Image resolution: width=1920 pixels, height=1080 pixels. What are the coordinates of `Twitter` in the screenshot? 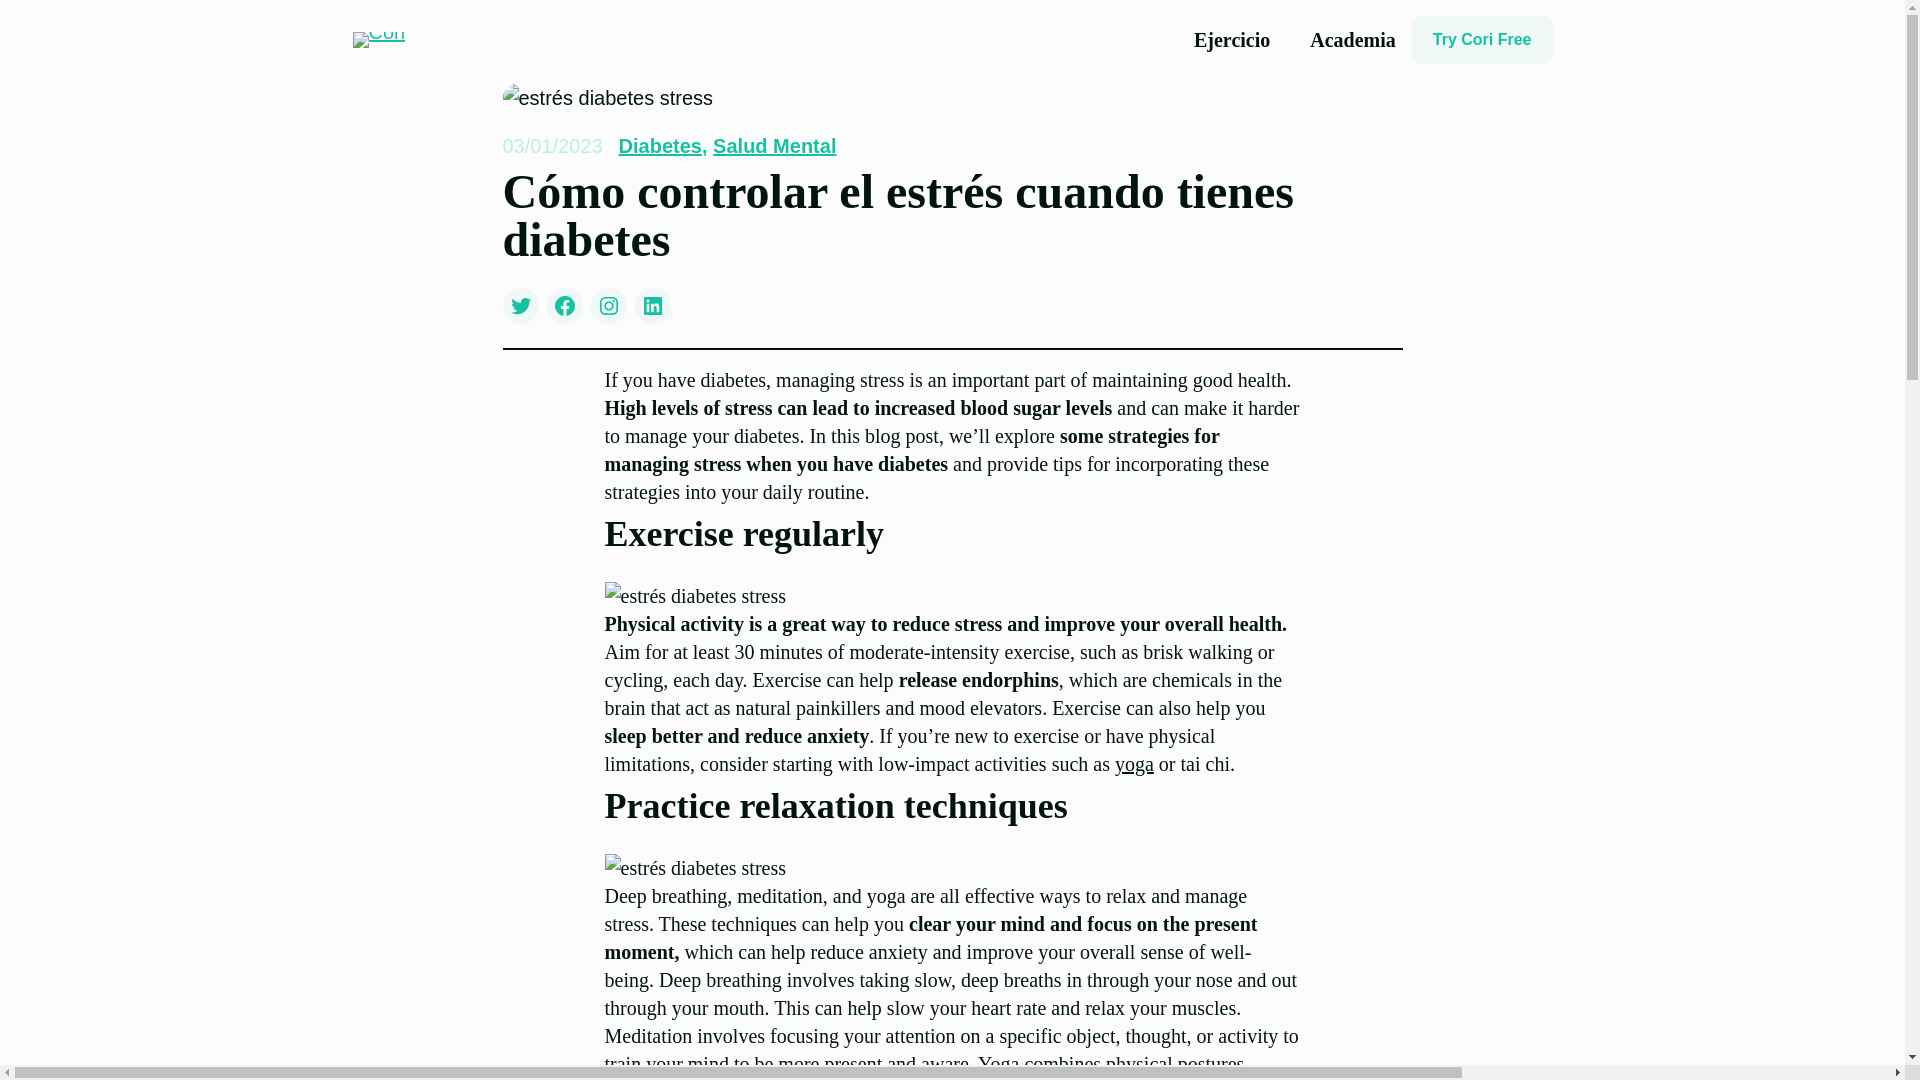 It's located at (519, 306).